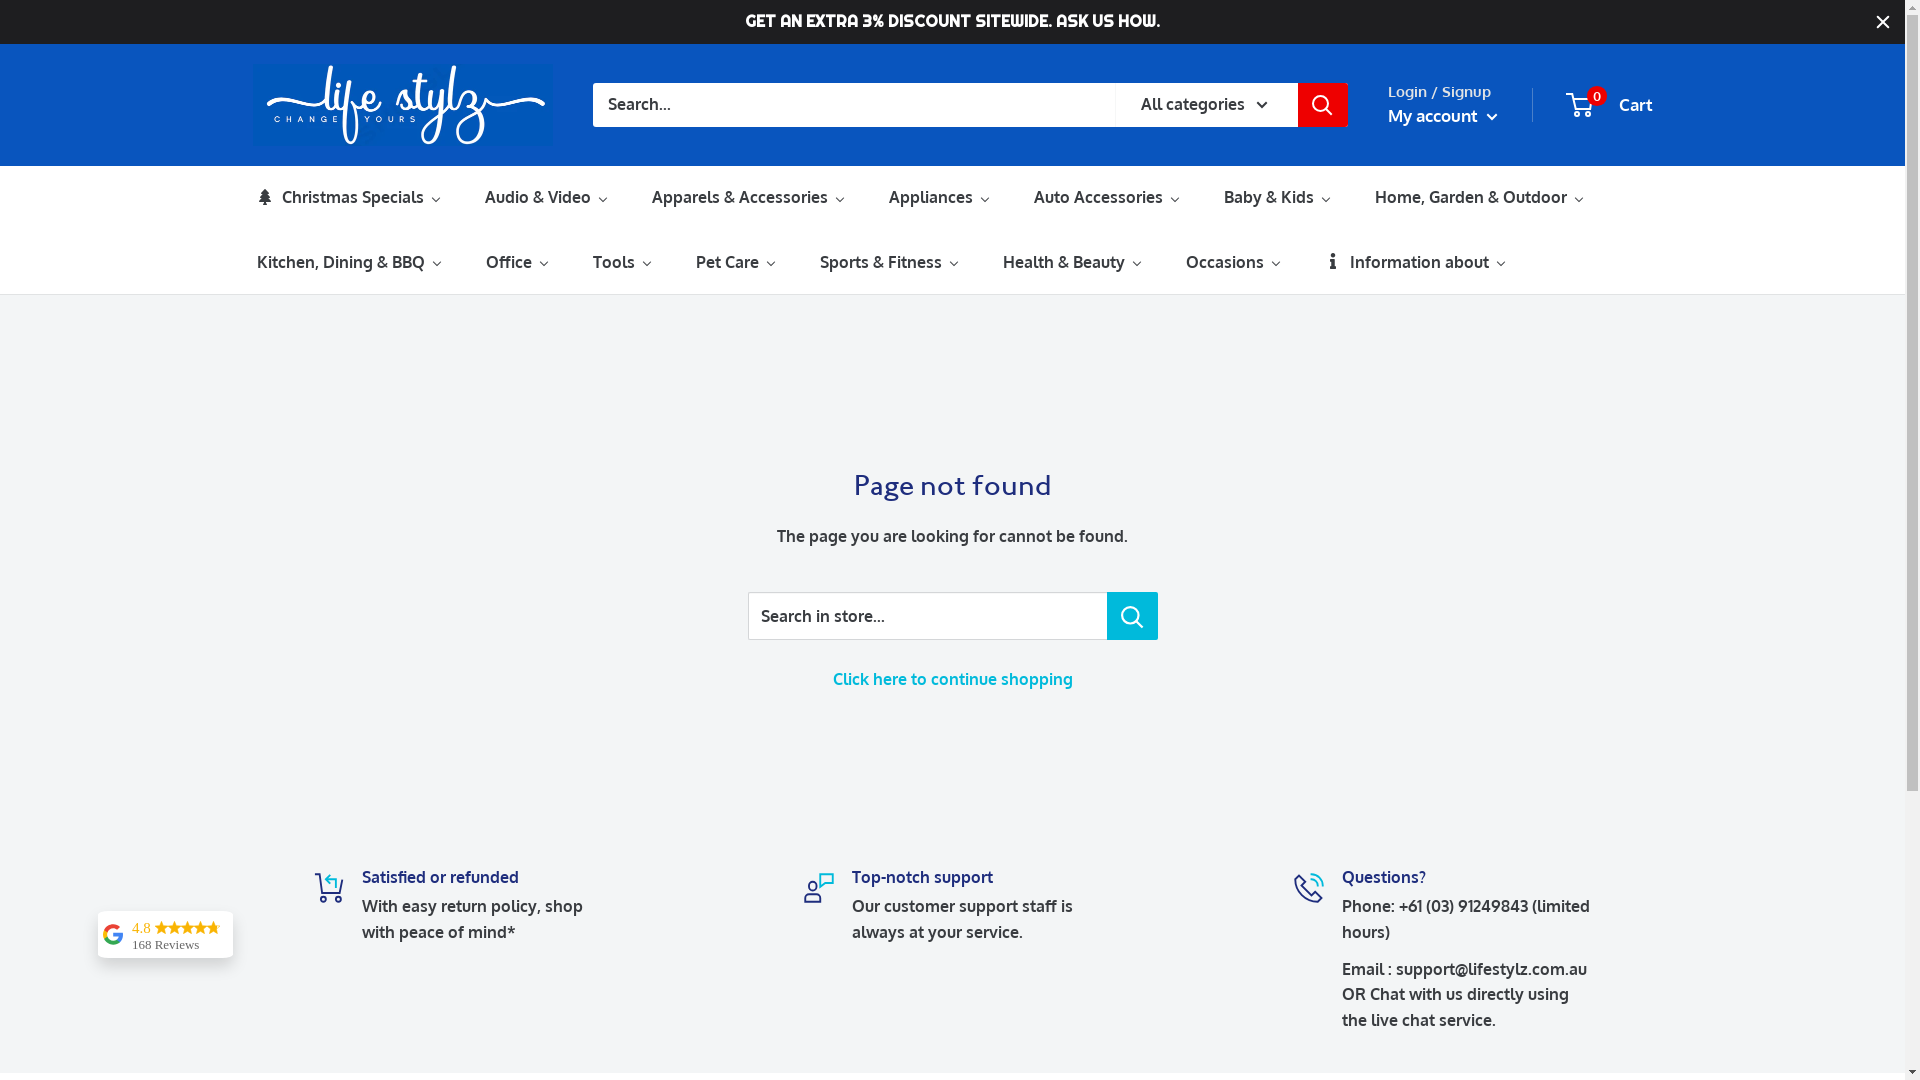 The width and height of the screenshot is (1920, 1080). What do you see at coordinates (1610, 105) in the screenshot?
I see `0
Cart` at bounding box center [1610, 105].